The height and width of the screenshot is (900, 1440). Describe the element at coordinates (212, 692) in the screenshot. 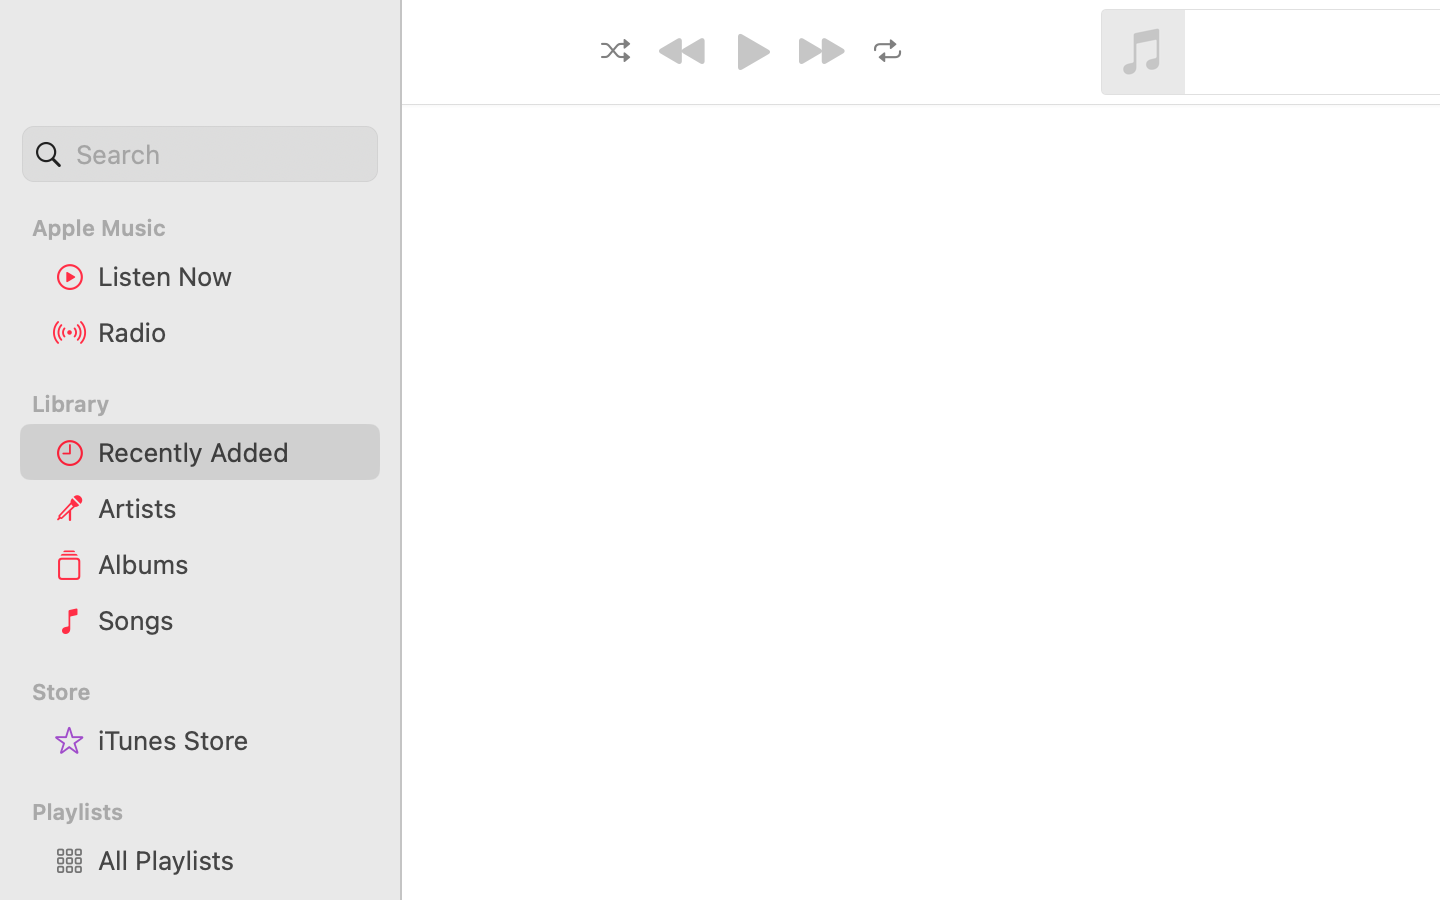

I see `Store` at that location.